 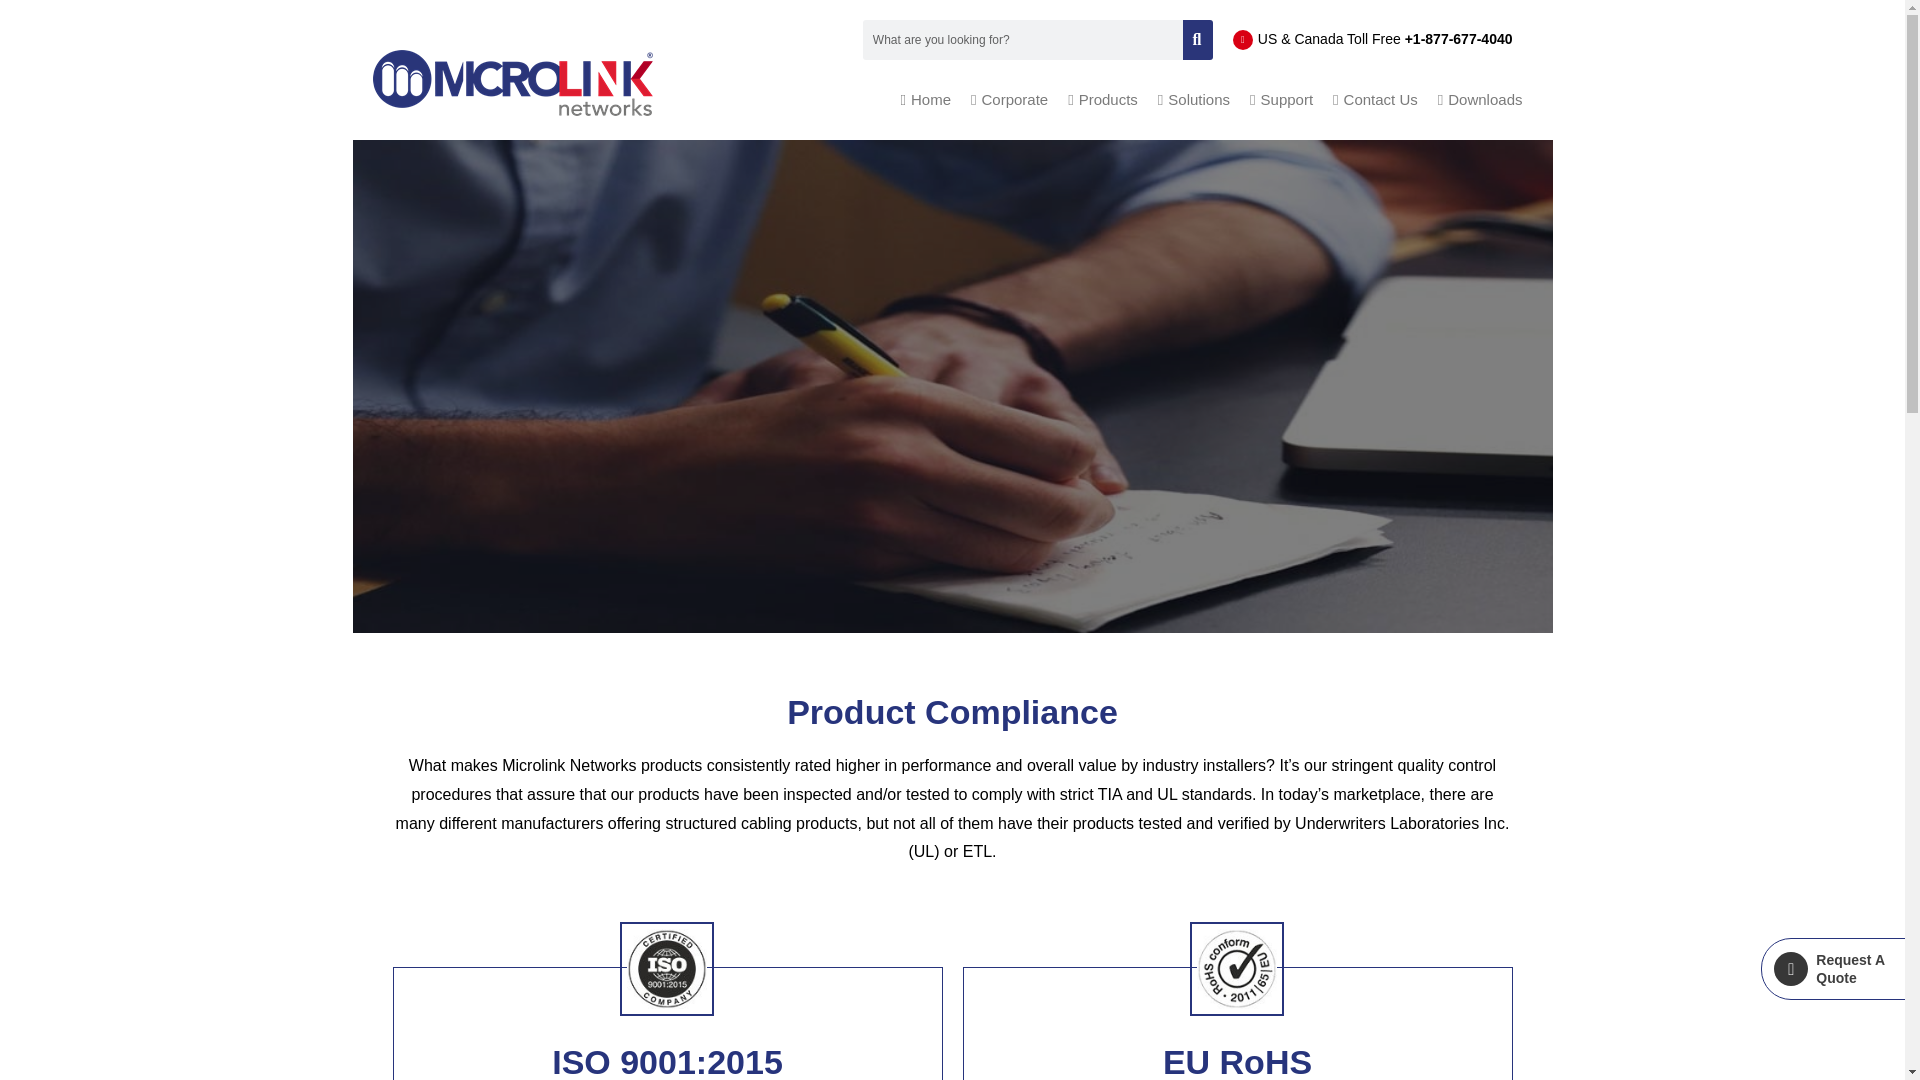 What do you see at coordinates (926, 99) in the screenshot?
I see `Home` at bounding box center [926, 99].